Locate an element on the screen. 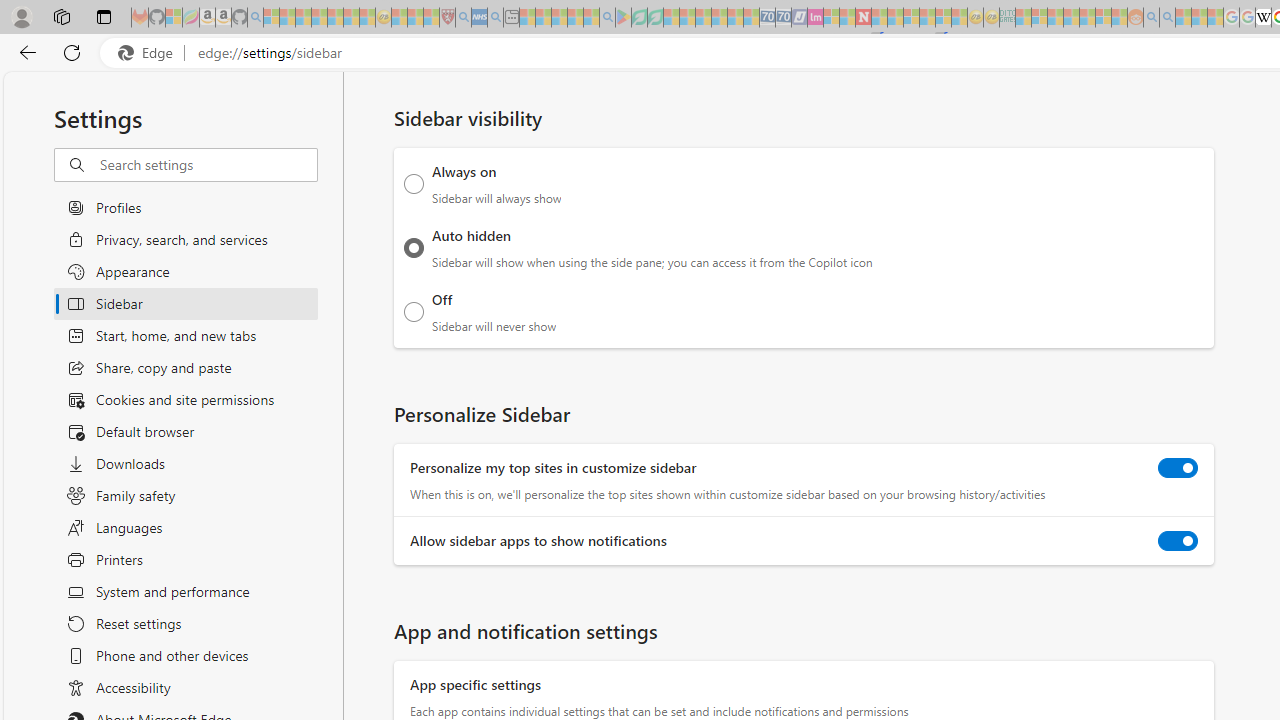 The image size is (1280, 720). Pets - MSN - Sleeping is located at coordinates (575, 18).